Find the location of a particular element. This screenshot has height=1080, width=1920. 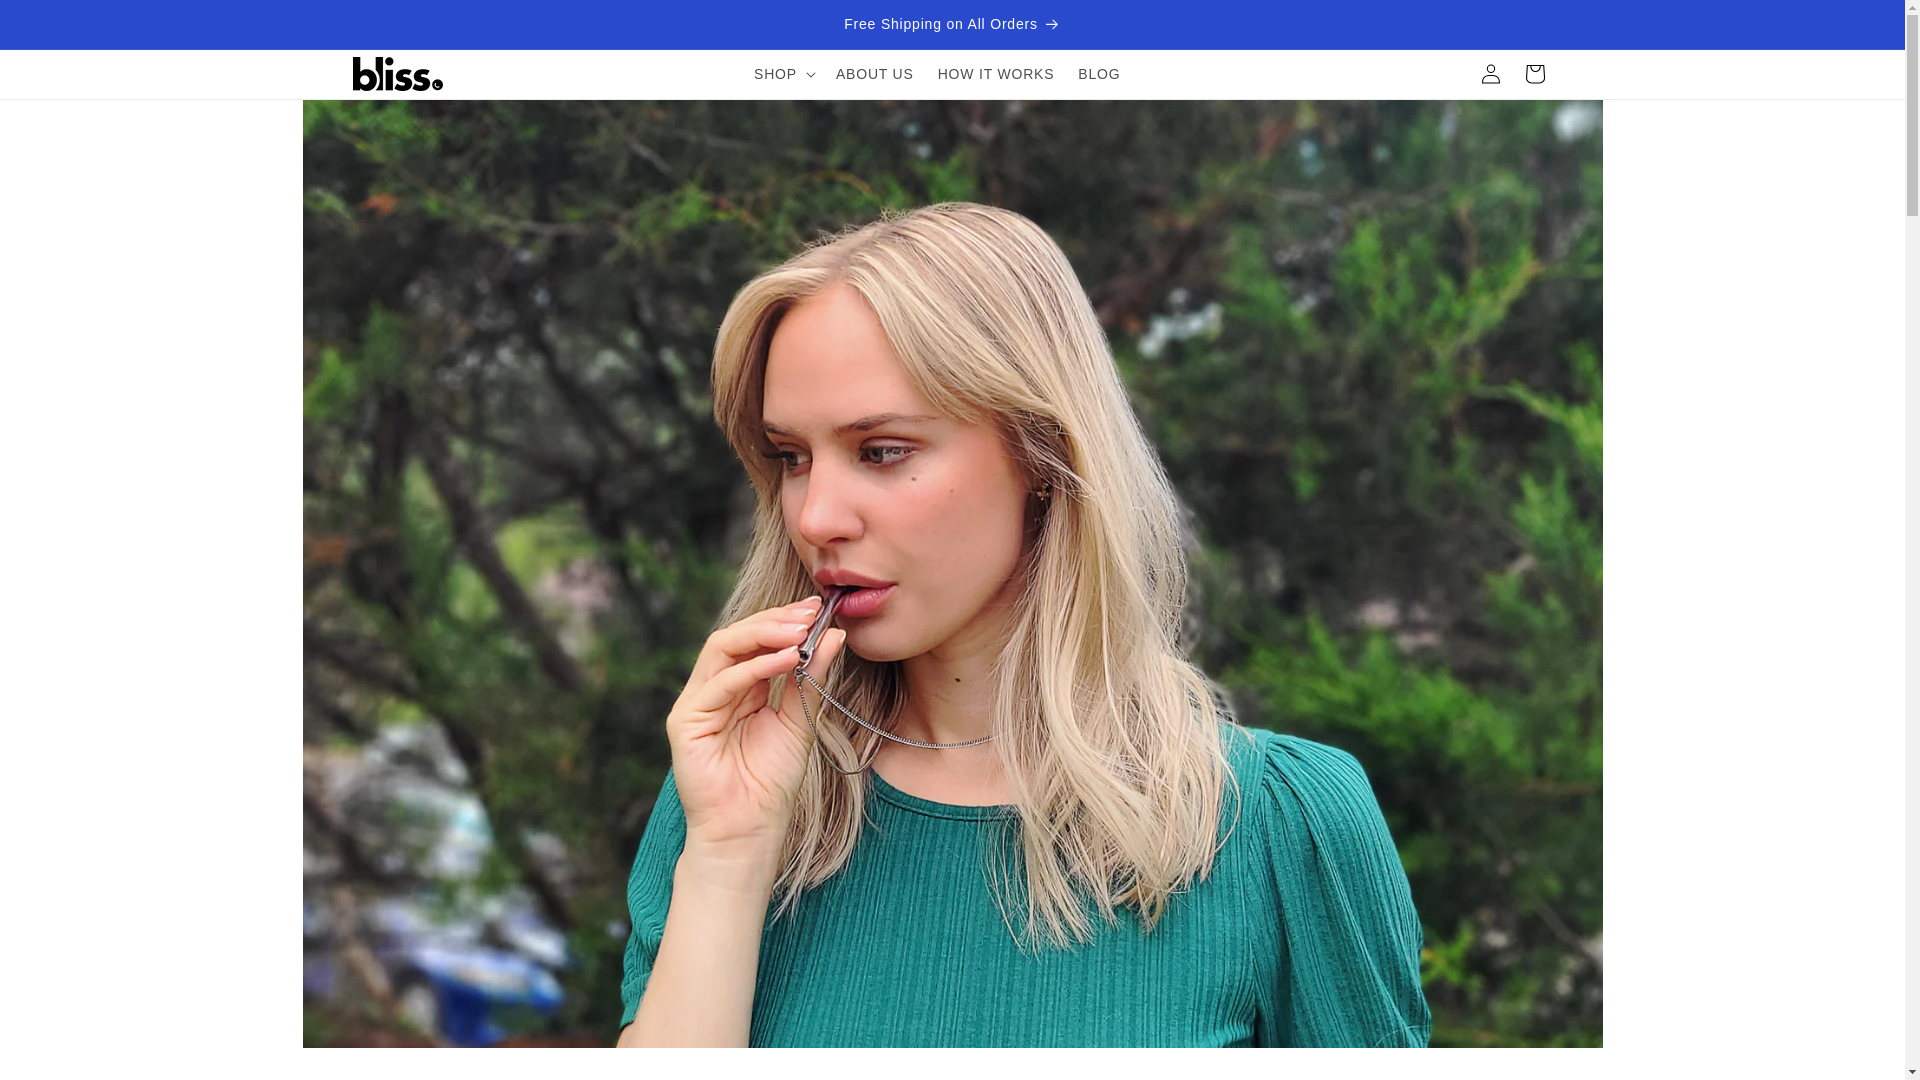

HOW IT WORKS is located at coordinates (996, 74).